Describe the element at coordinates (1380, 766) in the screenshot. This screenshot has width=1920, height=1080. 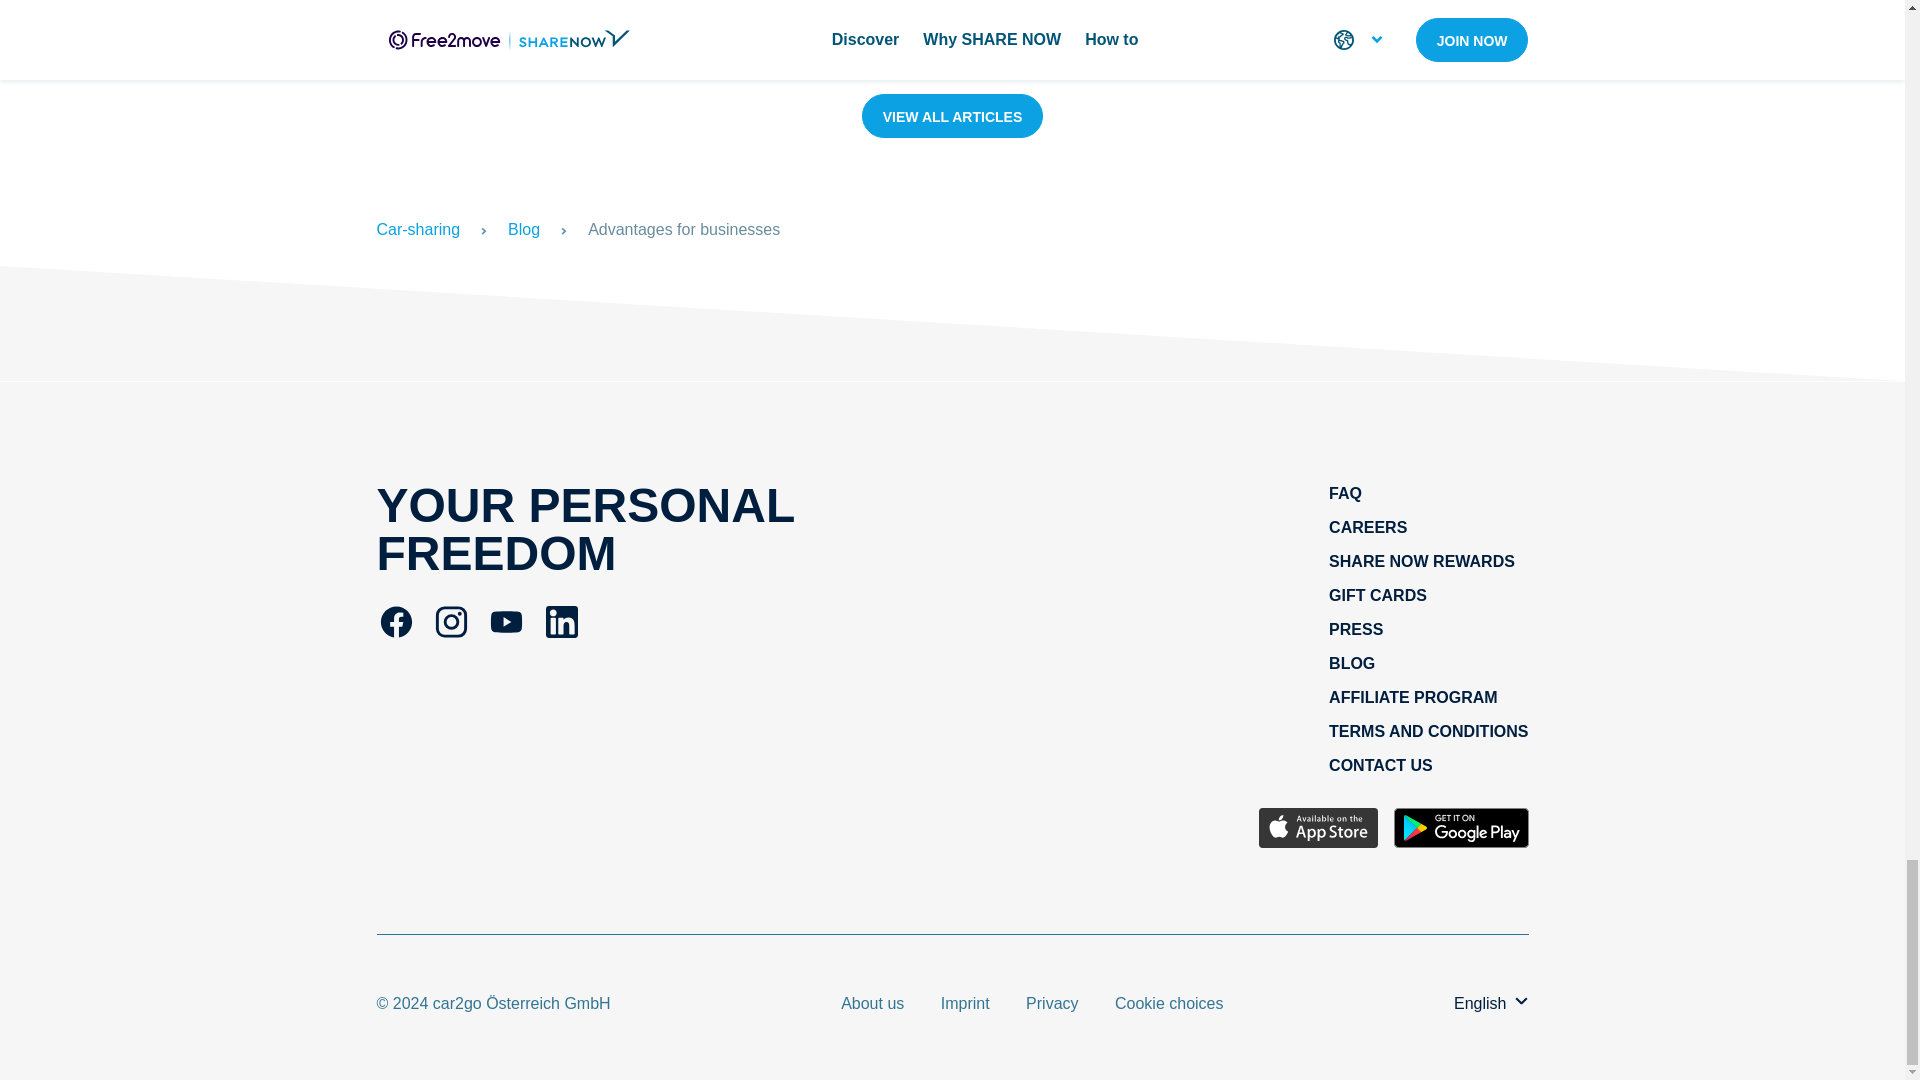
I see `CONTACT US` at that location.